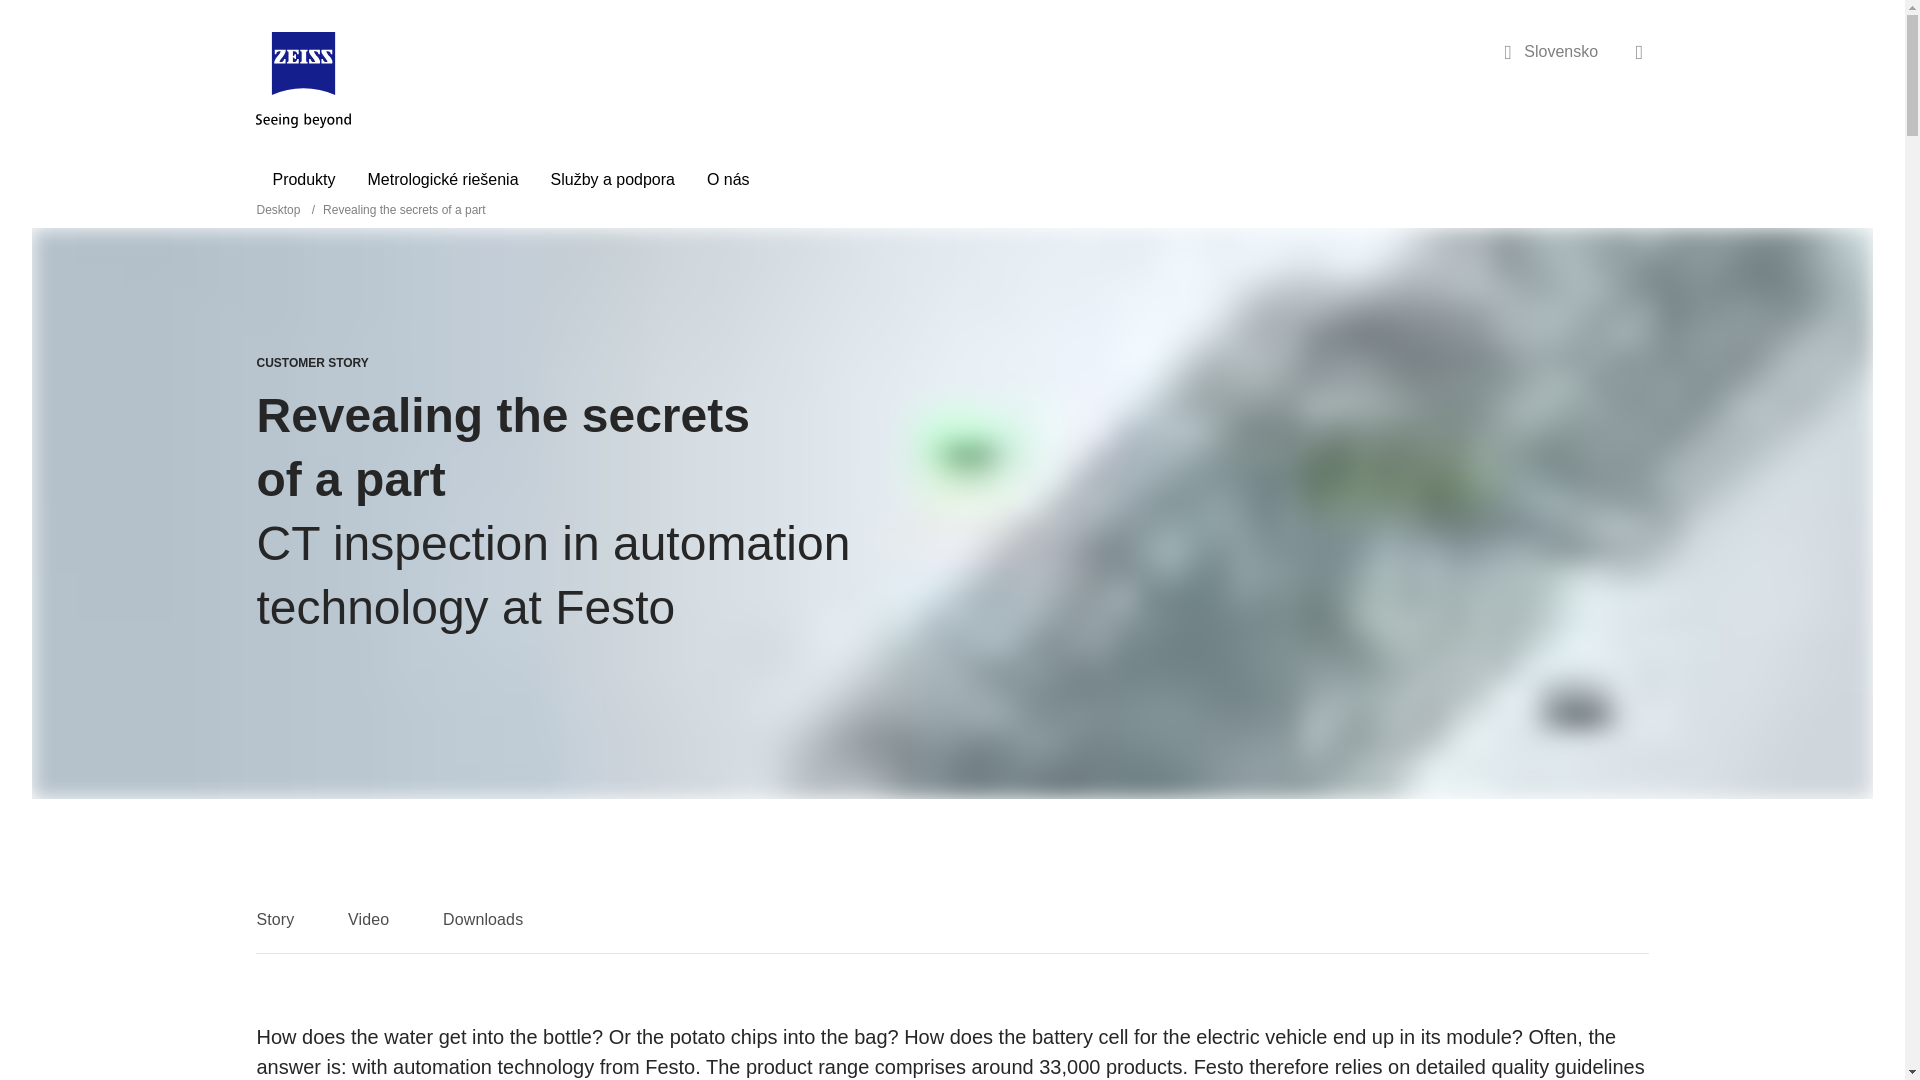 The width and height of the screenshot is (1920, 1080). What do you see at coordinates (404, 210) in the screenshot?
I see `Revealing the secrets of a part` at bounding box center [404, 210].